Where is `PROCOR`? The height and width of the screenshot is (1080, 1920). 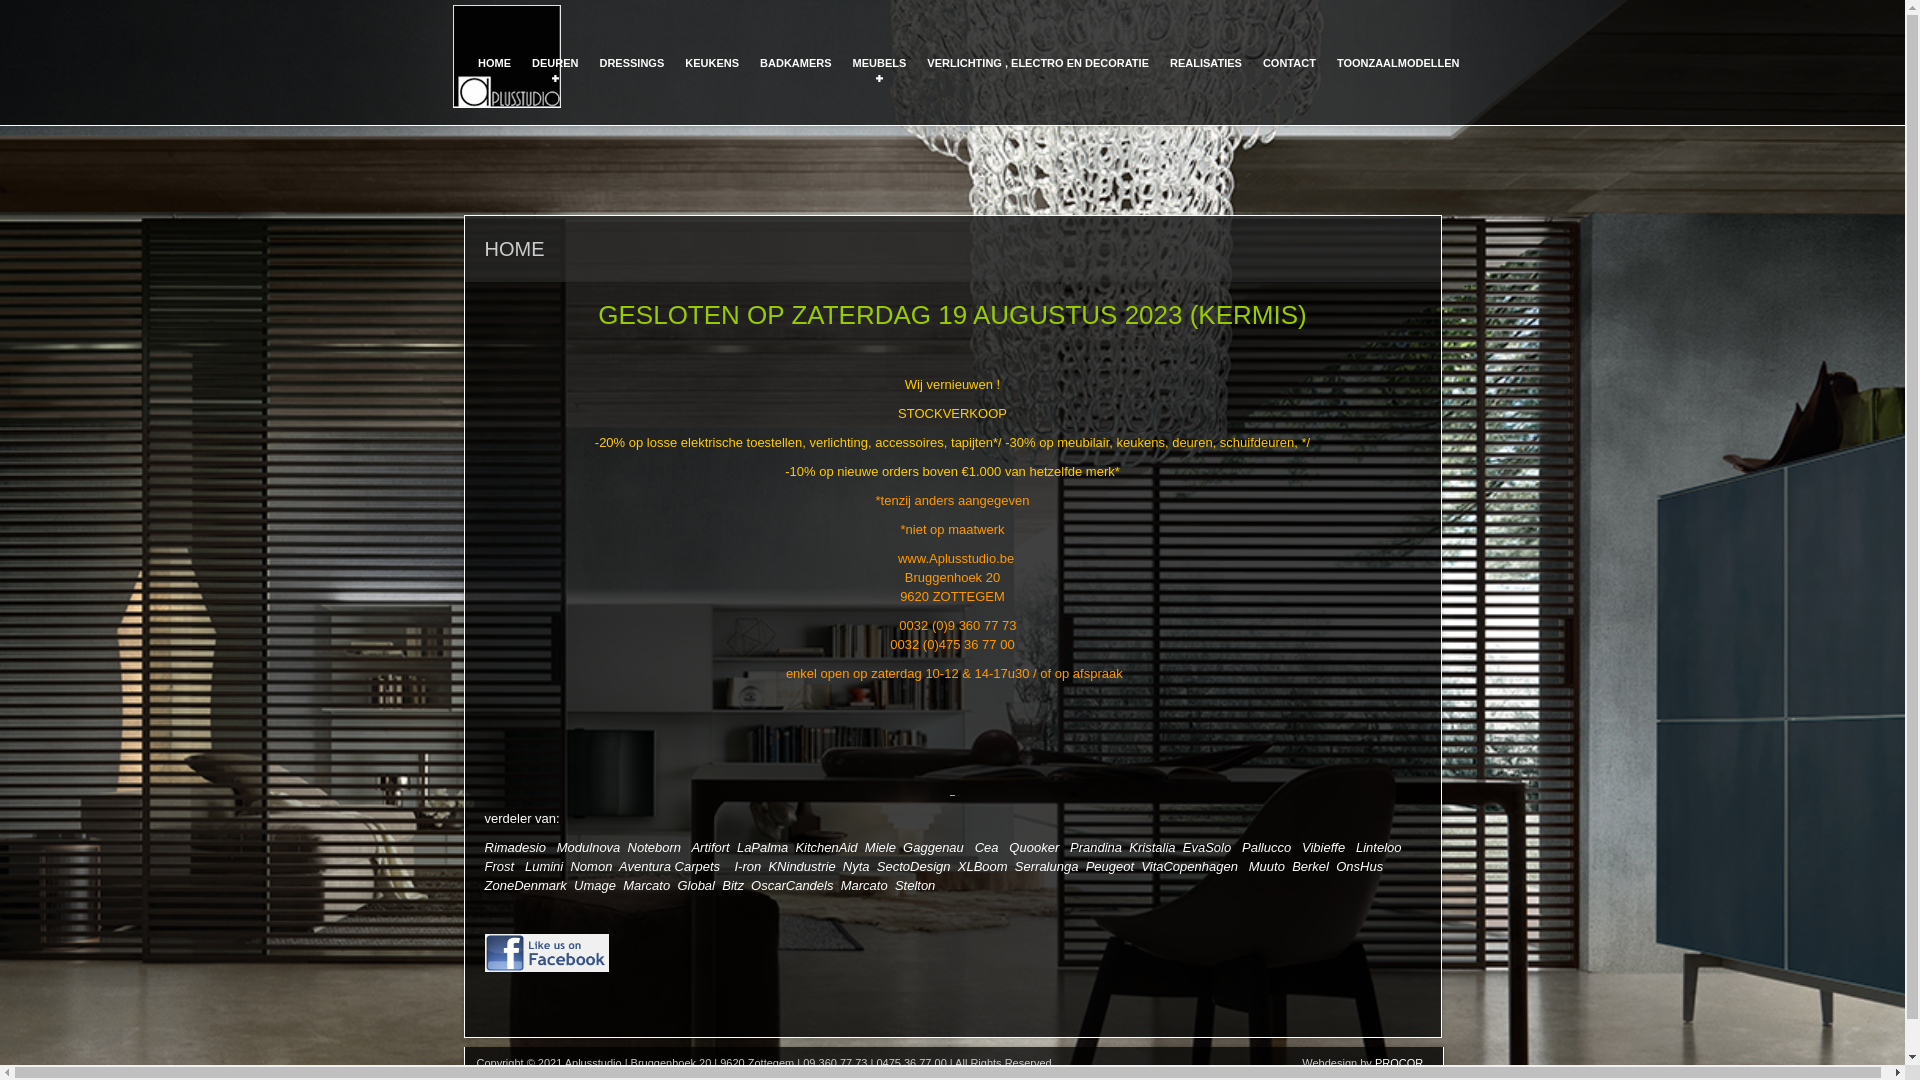
PROCOR is located at coordinates (1399, 1063).